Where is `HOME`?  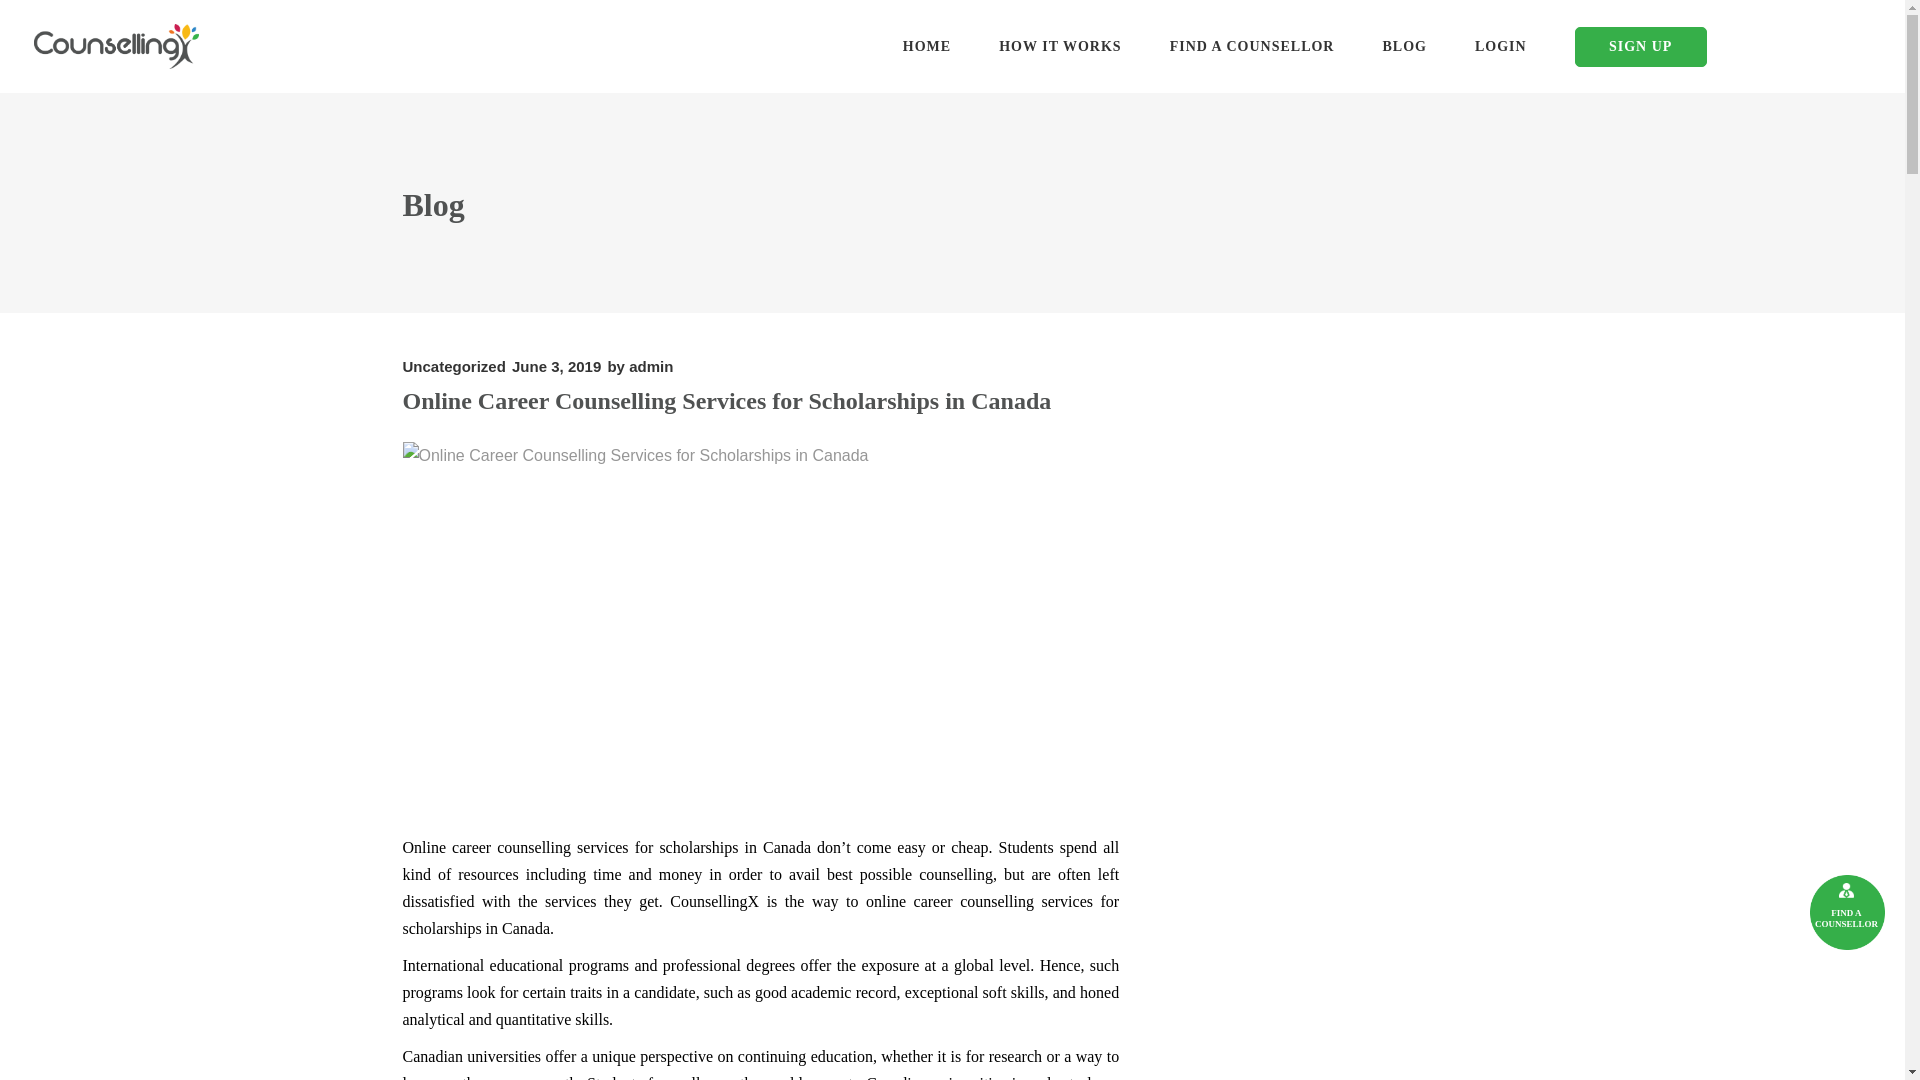
HOME is located at coordinates (927, 46).